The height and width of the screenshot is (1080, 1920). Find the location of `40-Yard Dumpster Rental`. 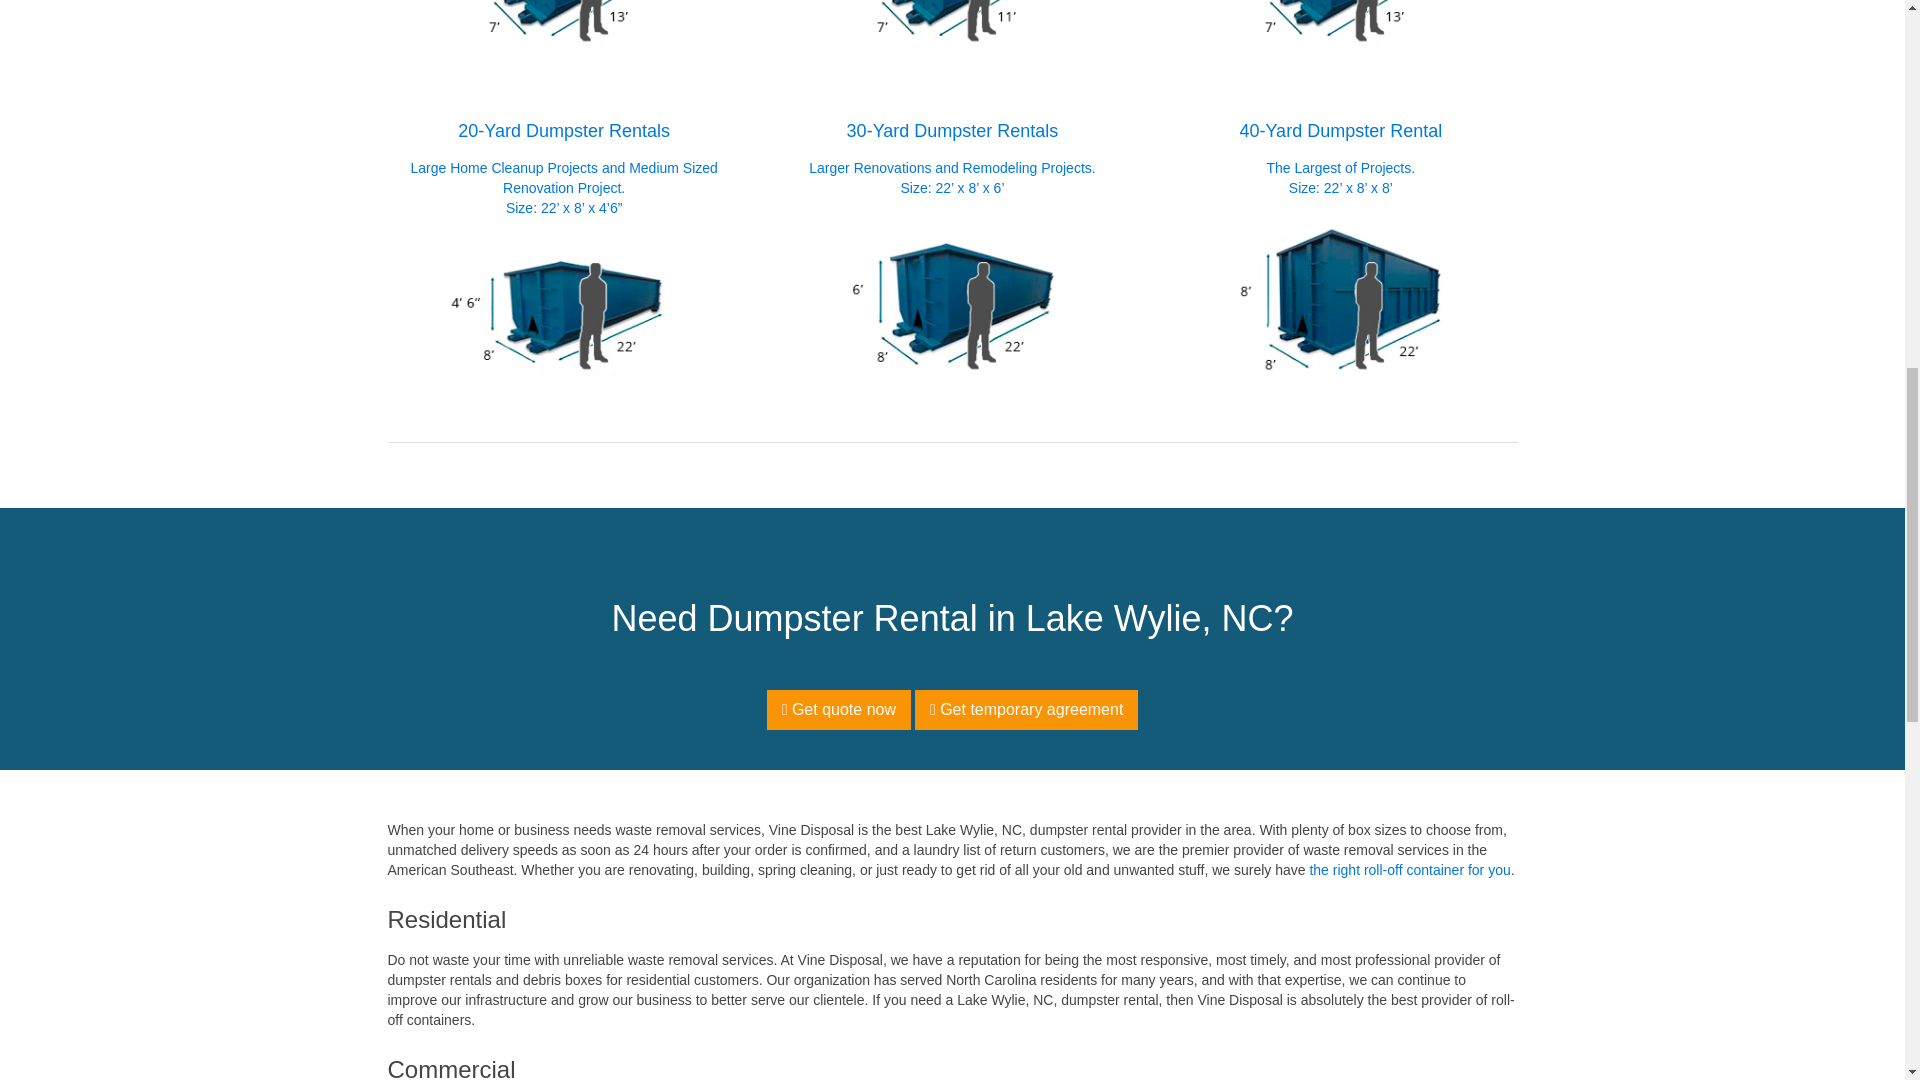

40-Yard Dumpster Rental is located at coordinates (1340, 299).